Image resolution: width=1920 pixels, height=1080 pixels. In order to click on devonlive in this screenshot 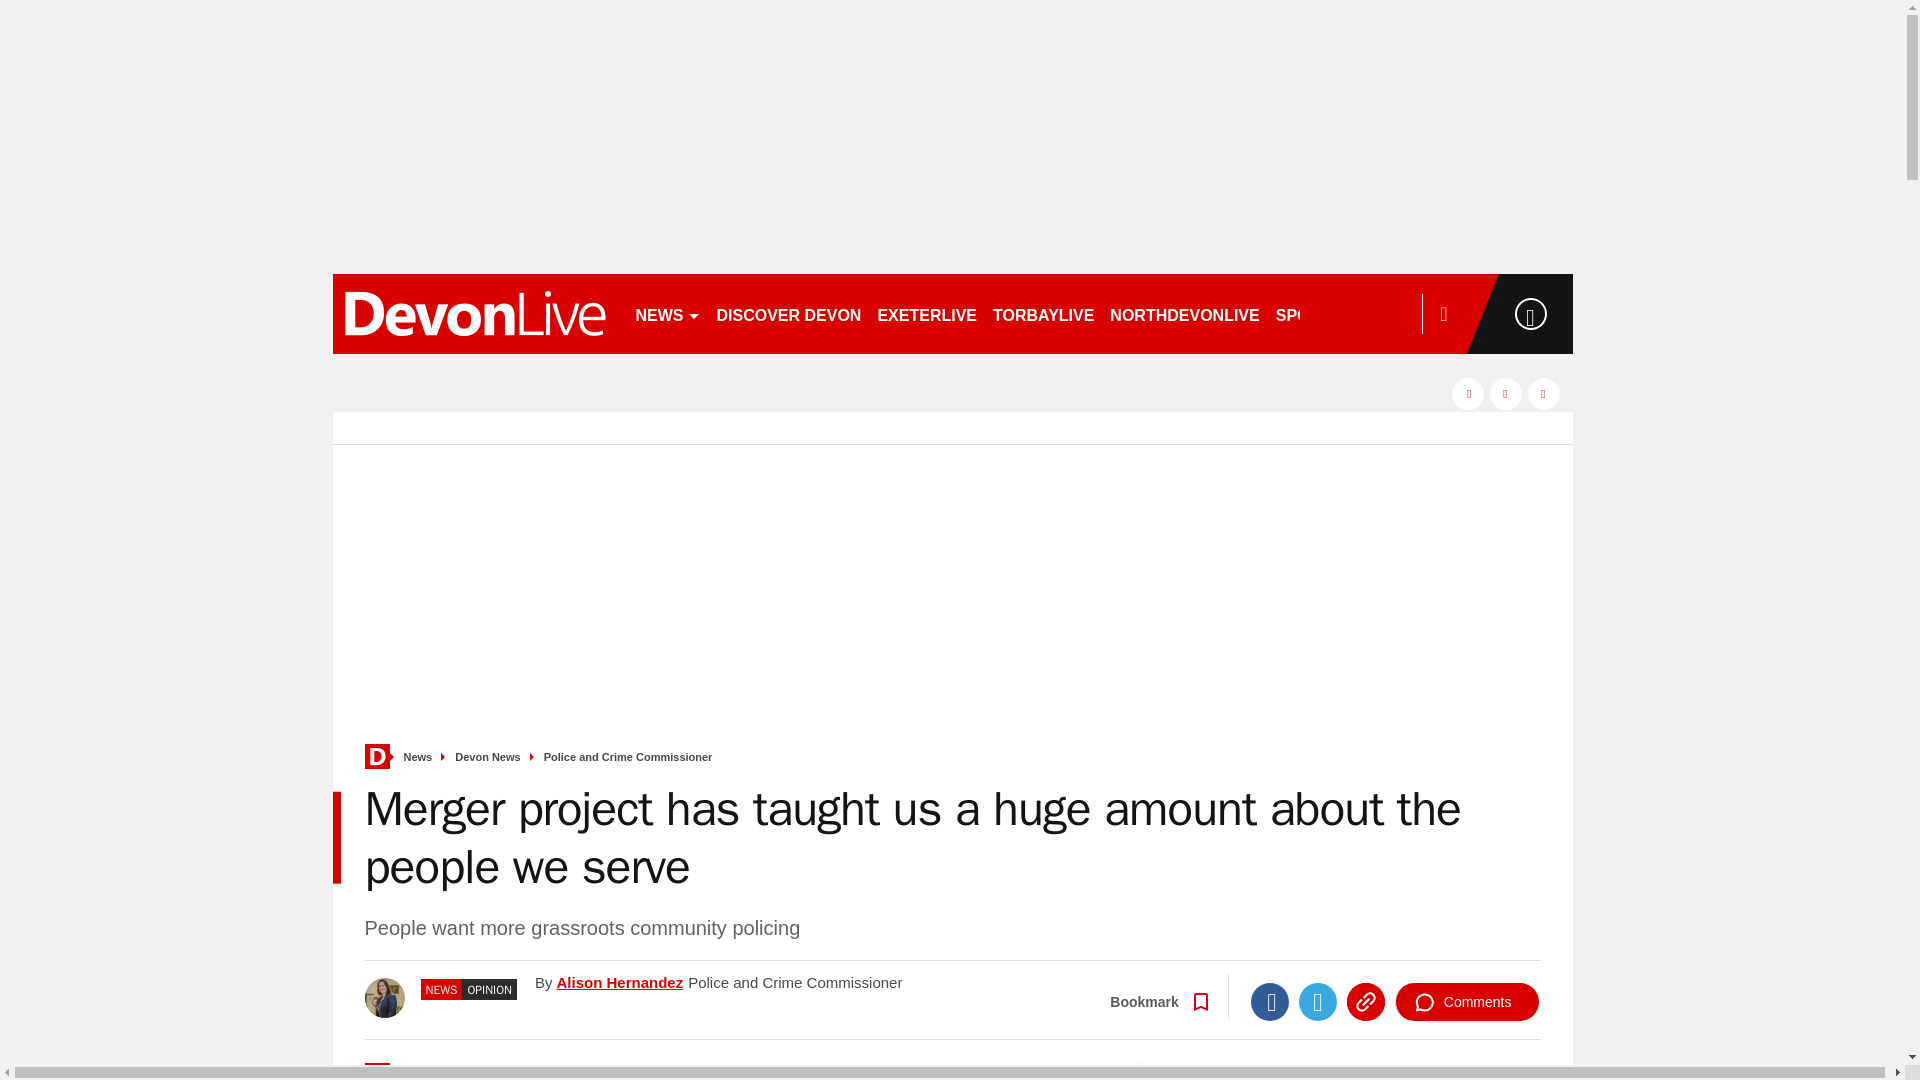, I will do `click(474, 314)`.